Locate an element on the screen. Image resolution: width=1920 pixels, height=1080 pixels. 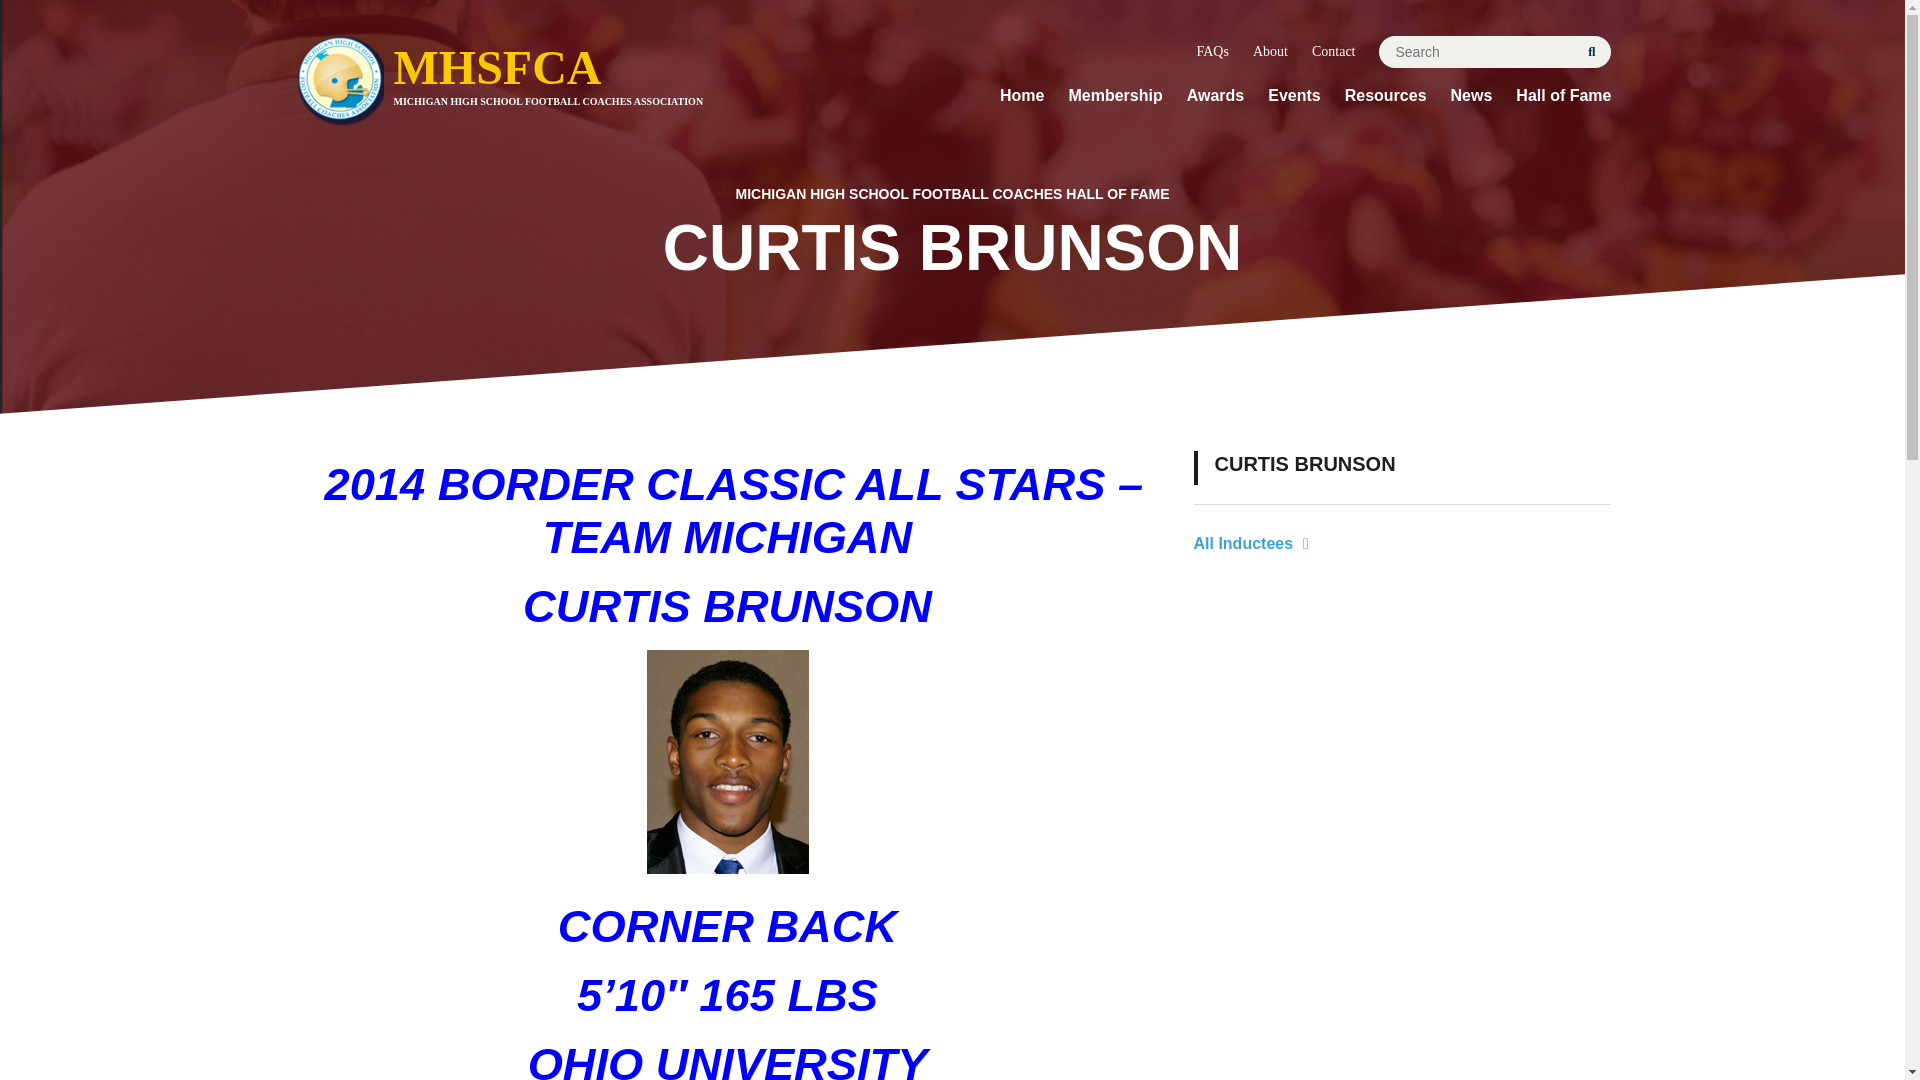
Events is located at coordinates (1294, 96).